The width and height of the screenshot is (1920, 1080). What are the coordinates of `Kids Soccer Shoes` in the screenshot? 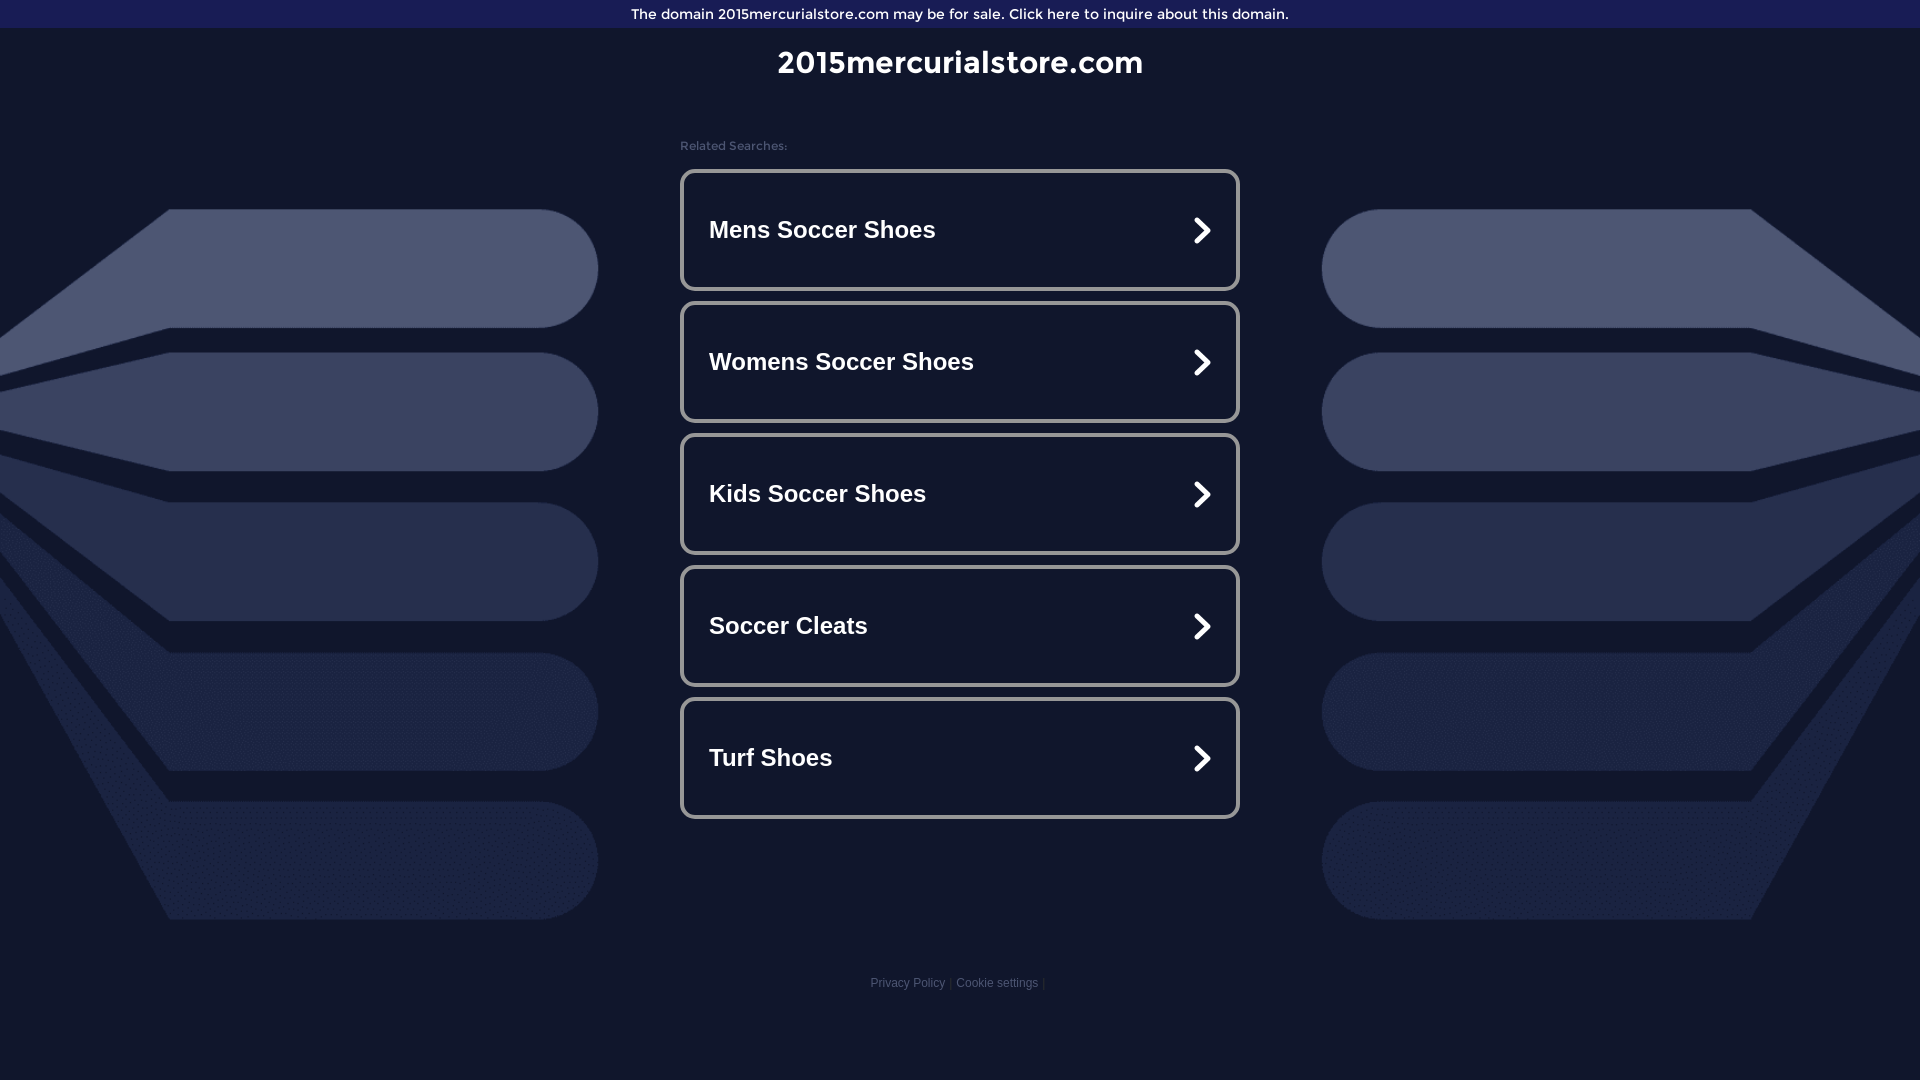 It's located at (960, 494).